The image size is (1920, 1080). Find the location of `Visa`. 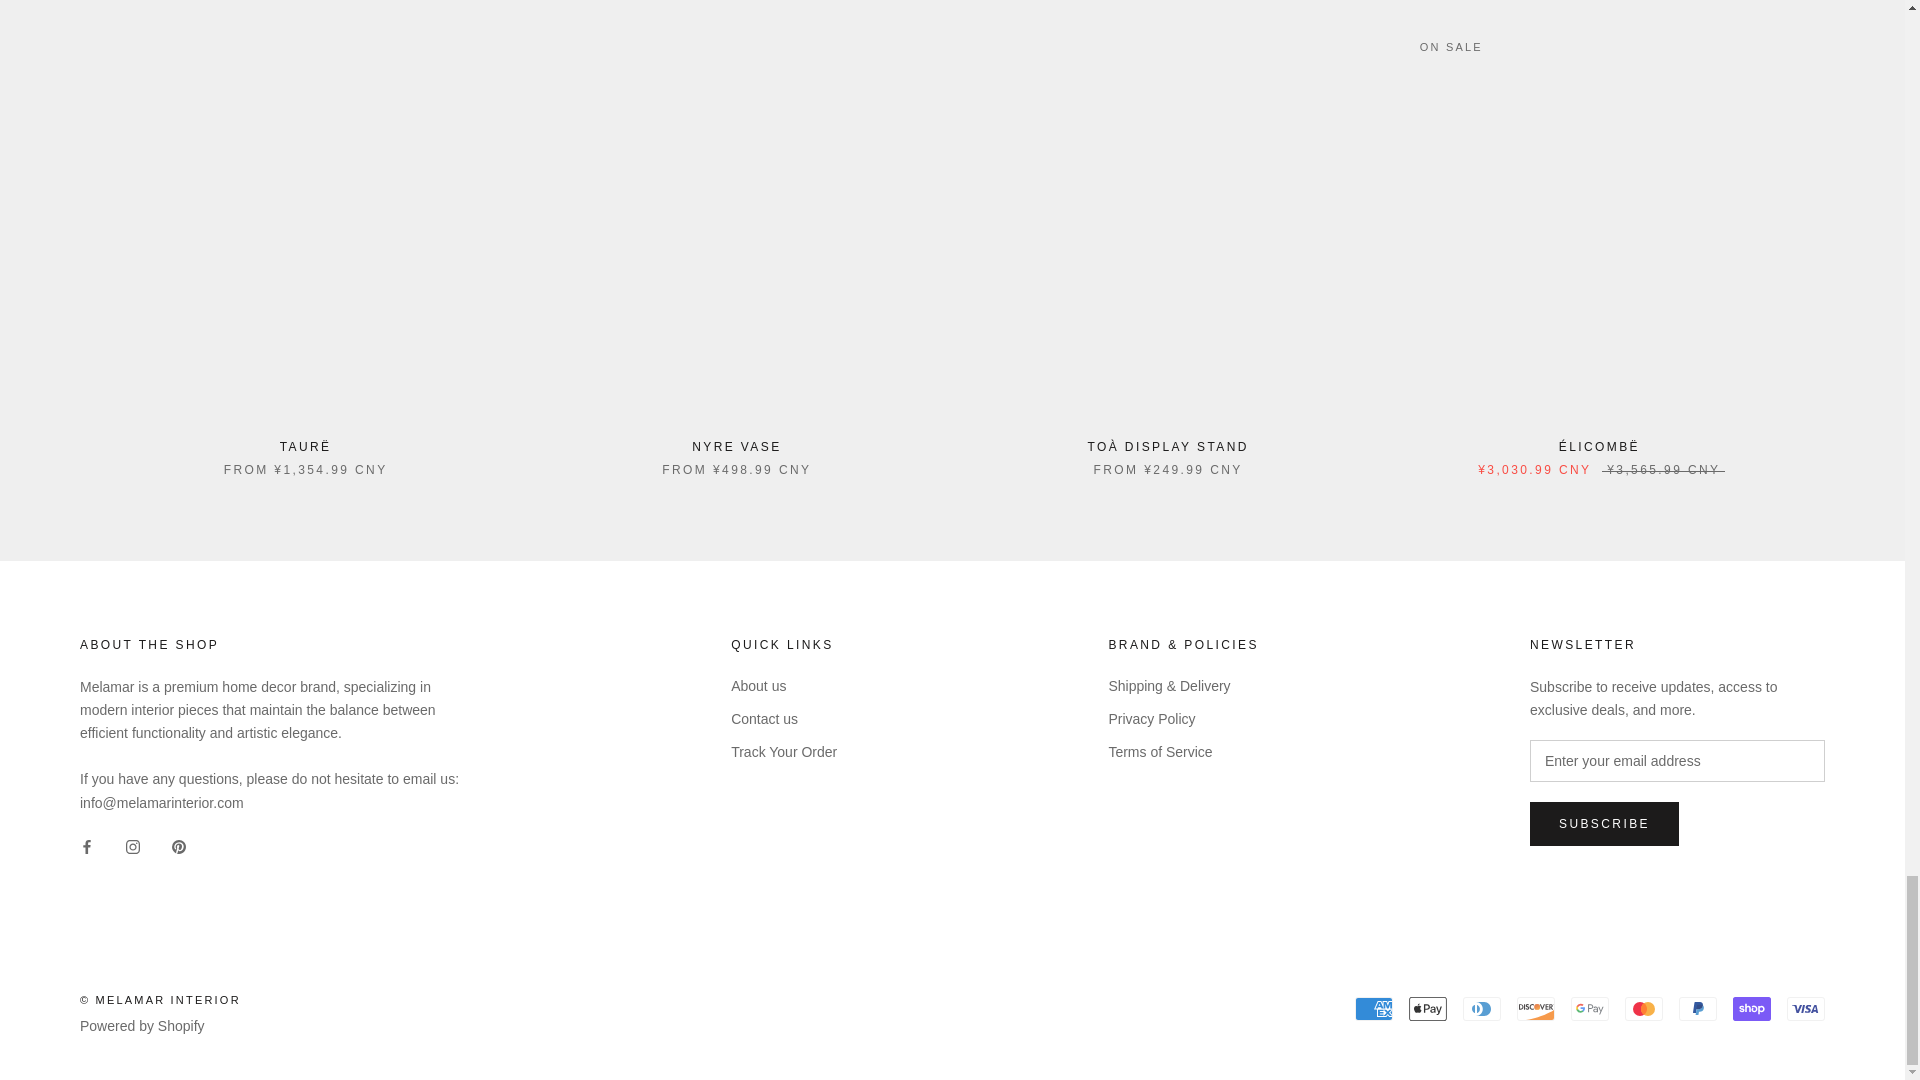

Visa is located at coordinates (1806, 1008).